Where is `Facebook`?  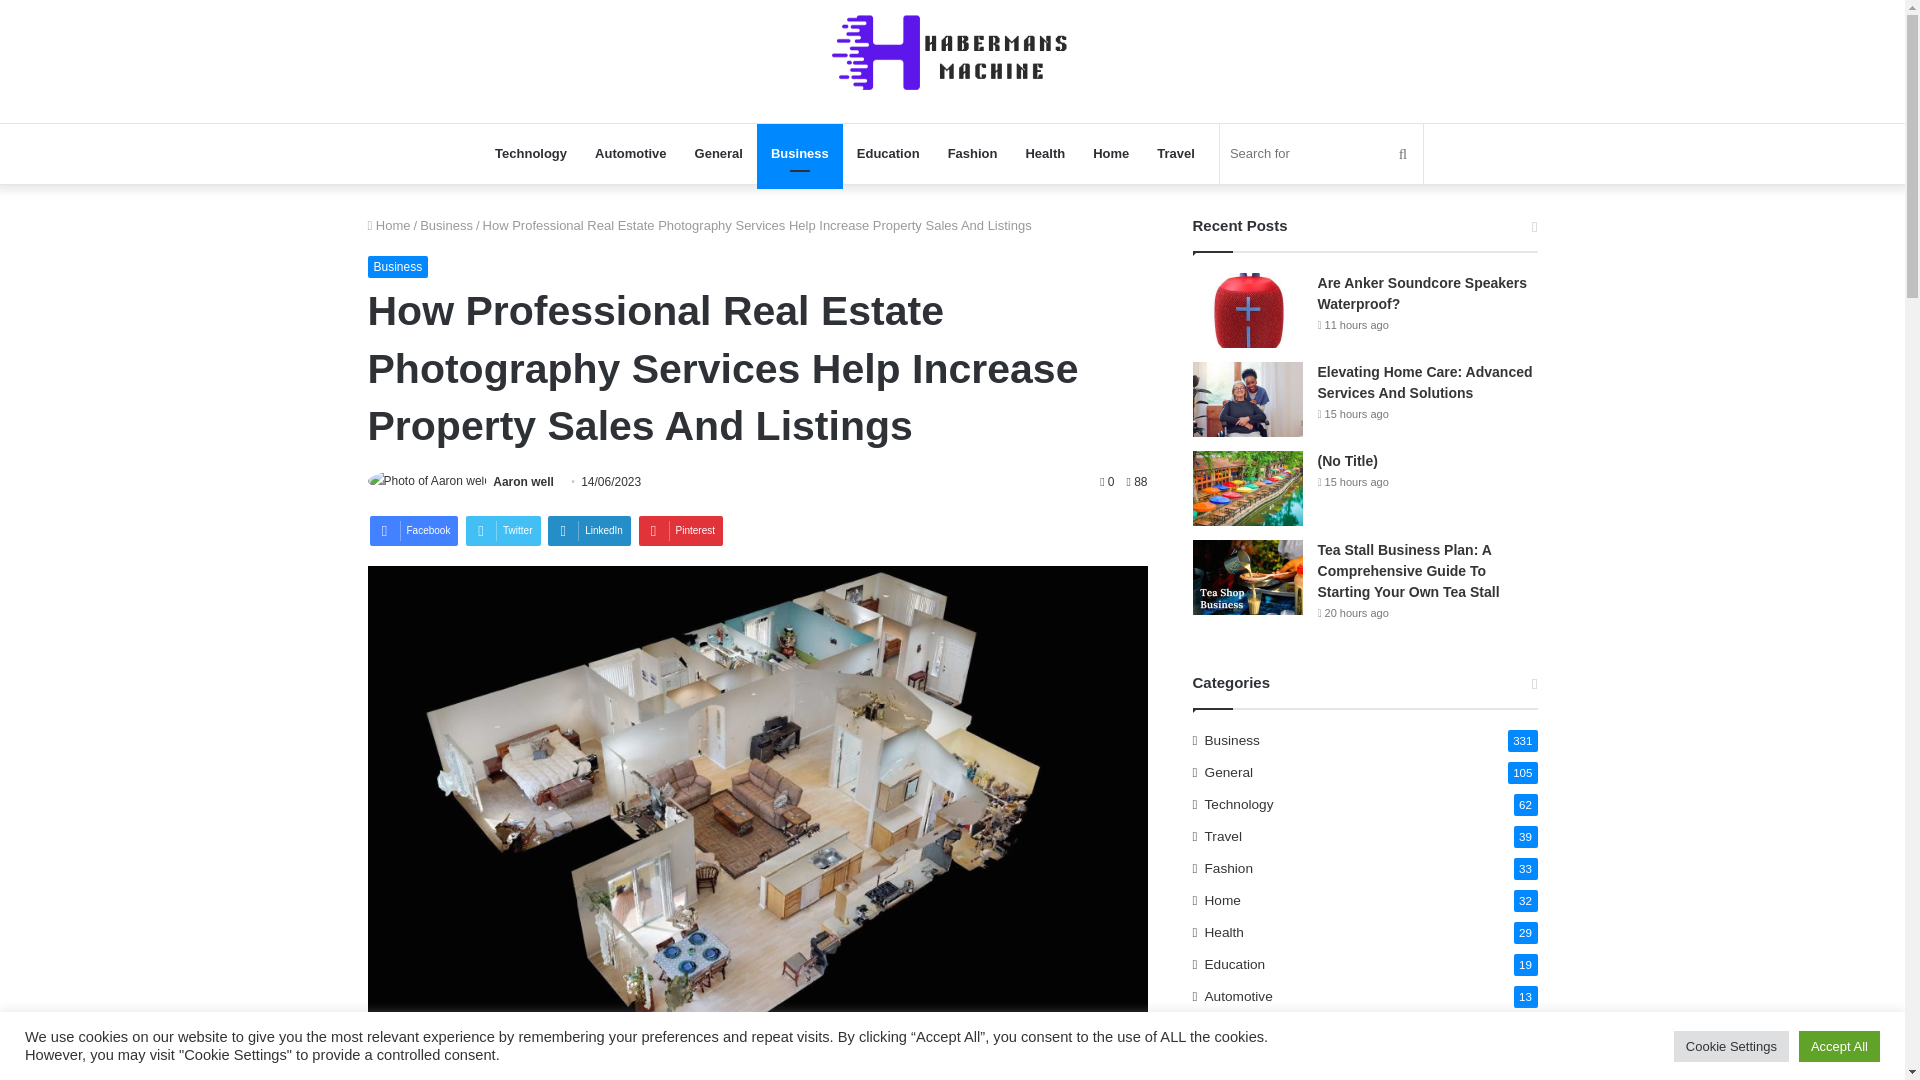 Facebook is located at coordinates (414, 531).